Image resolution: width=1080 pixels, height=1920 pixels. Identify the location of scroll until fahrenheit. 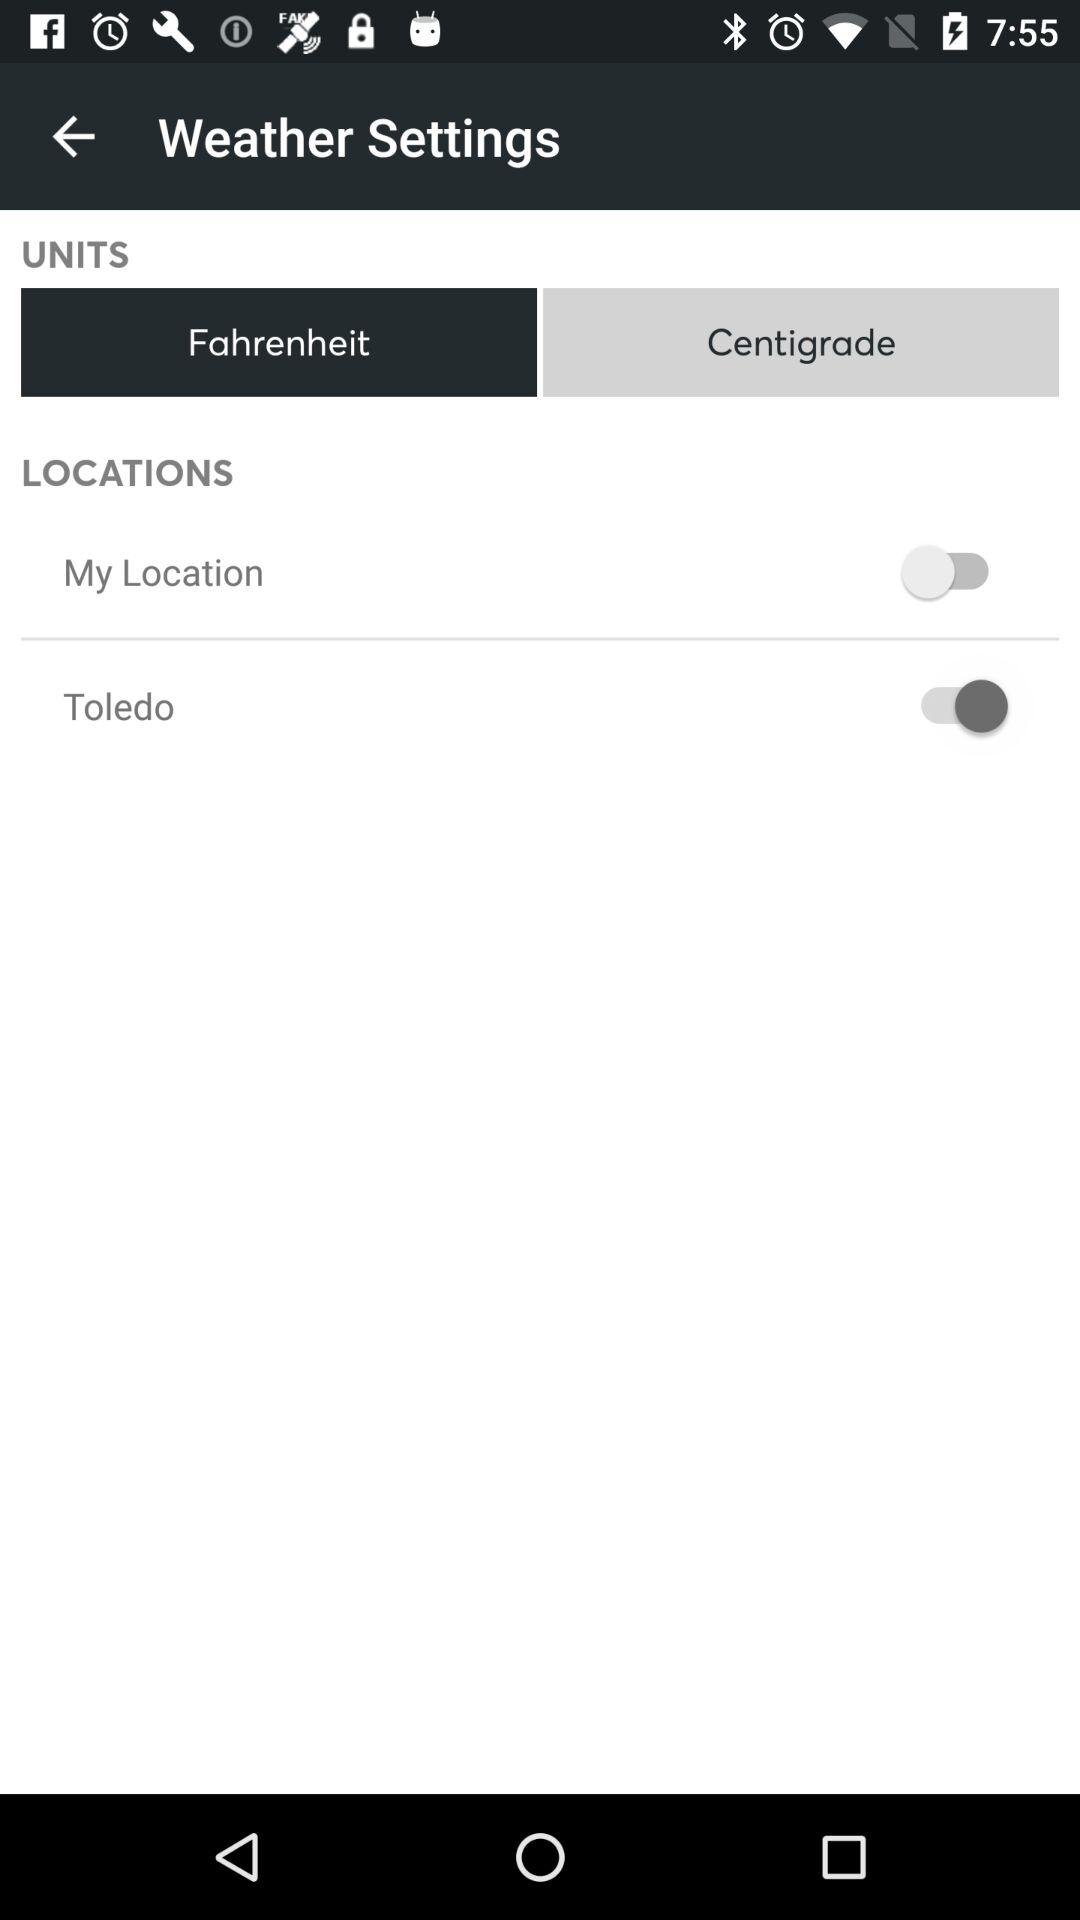
(278, 342).